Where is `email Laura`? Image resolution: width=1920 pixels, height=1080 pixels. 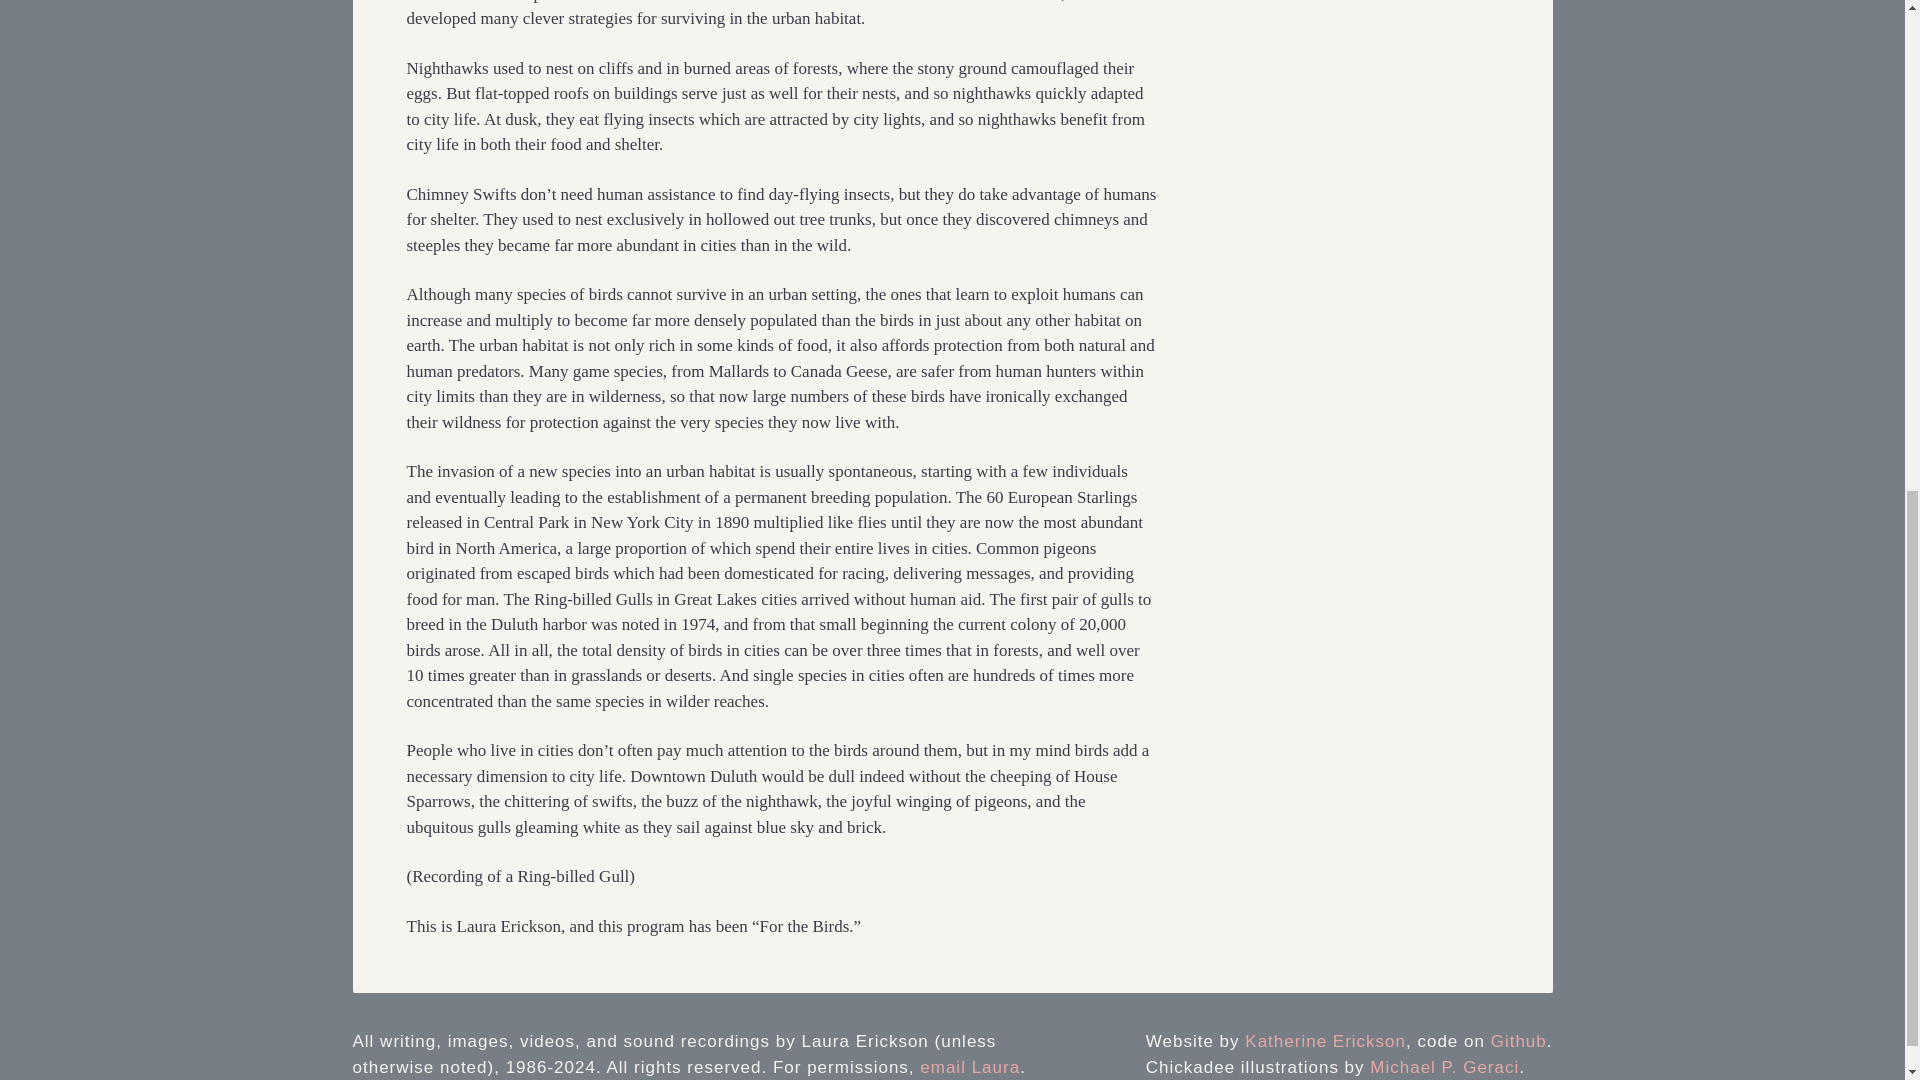
email Laura is located at coordinates (969, 1067).